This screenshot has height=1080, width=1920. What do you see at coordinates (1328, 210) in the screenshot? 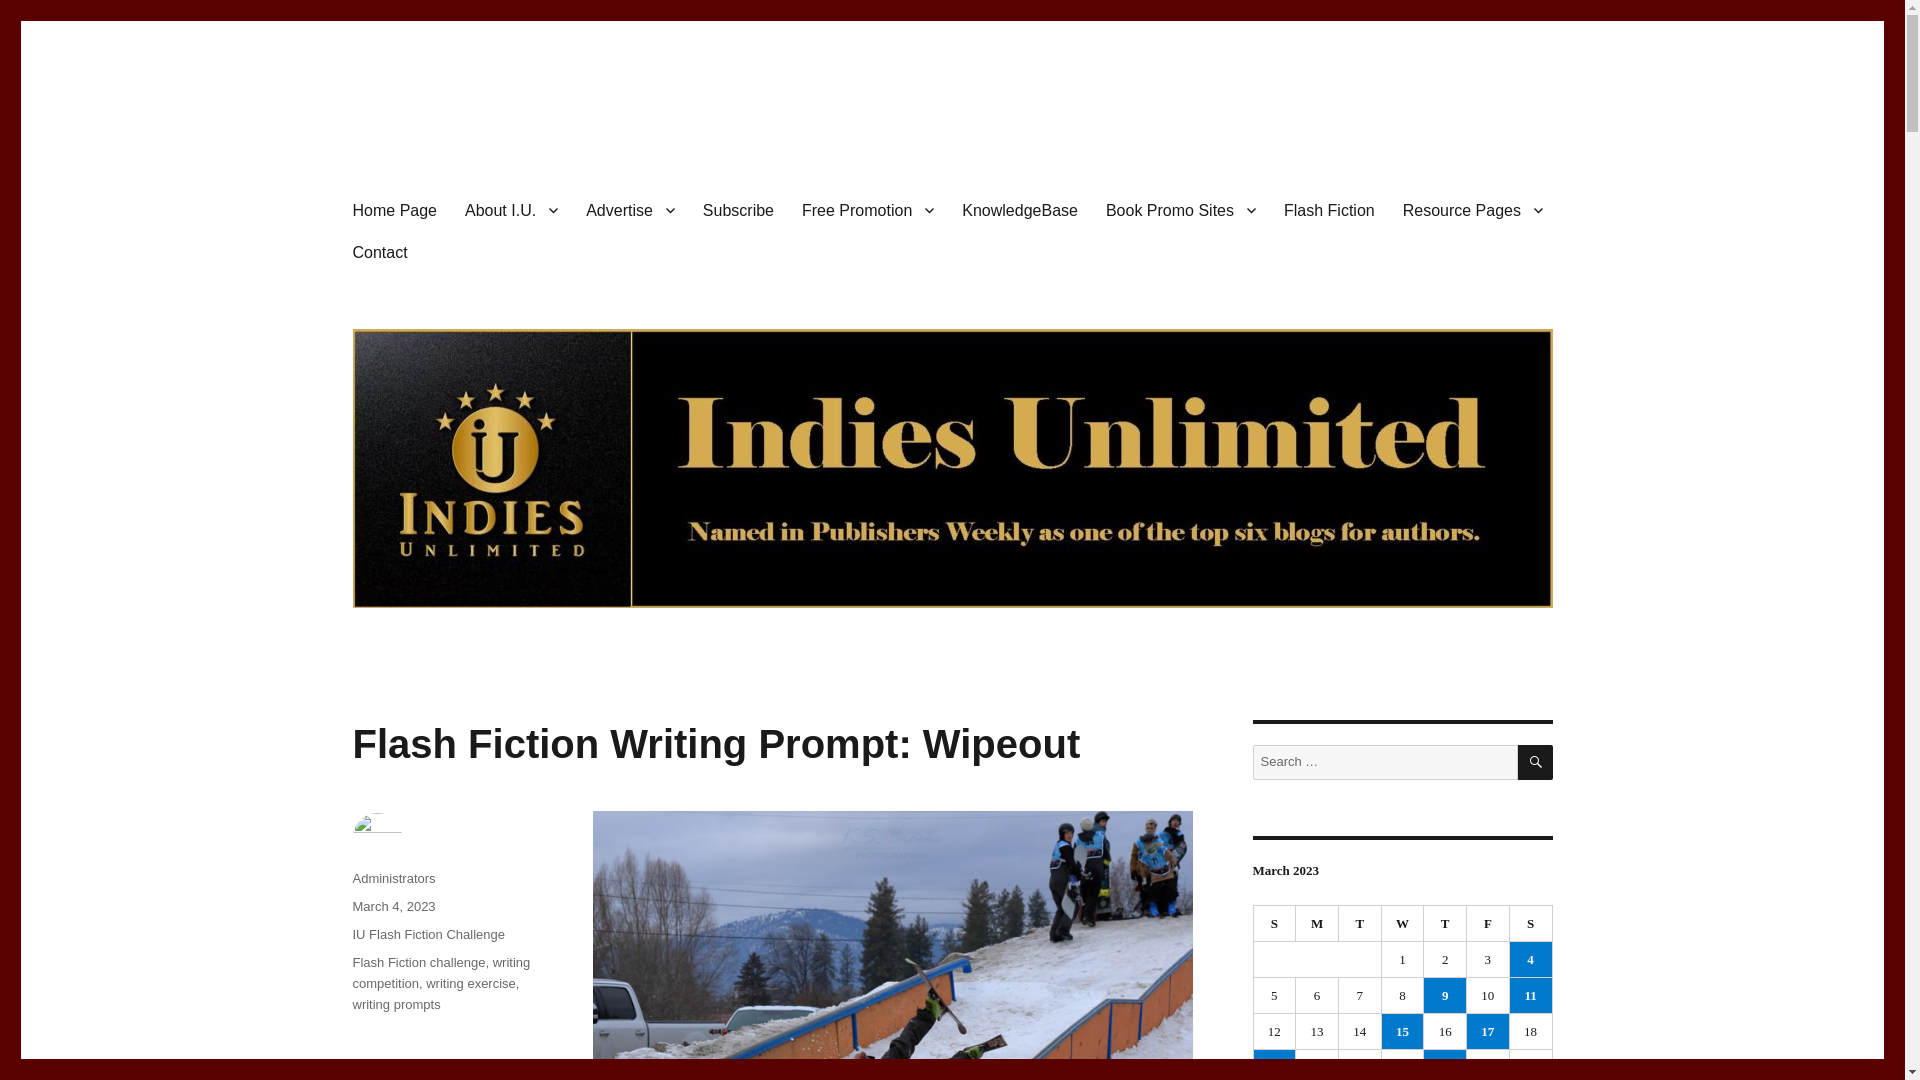
I see `Flash Fiction` at bounding box center [1328, 210].